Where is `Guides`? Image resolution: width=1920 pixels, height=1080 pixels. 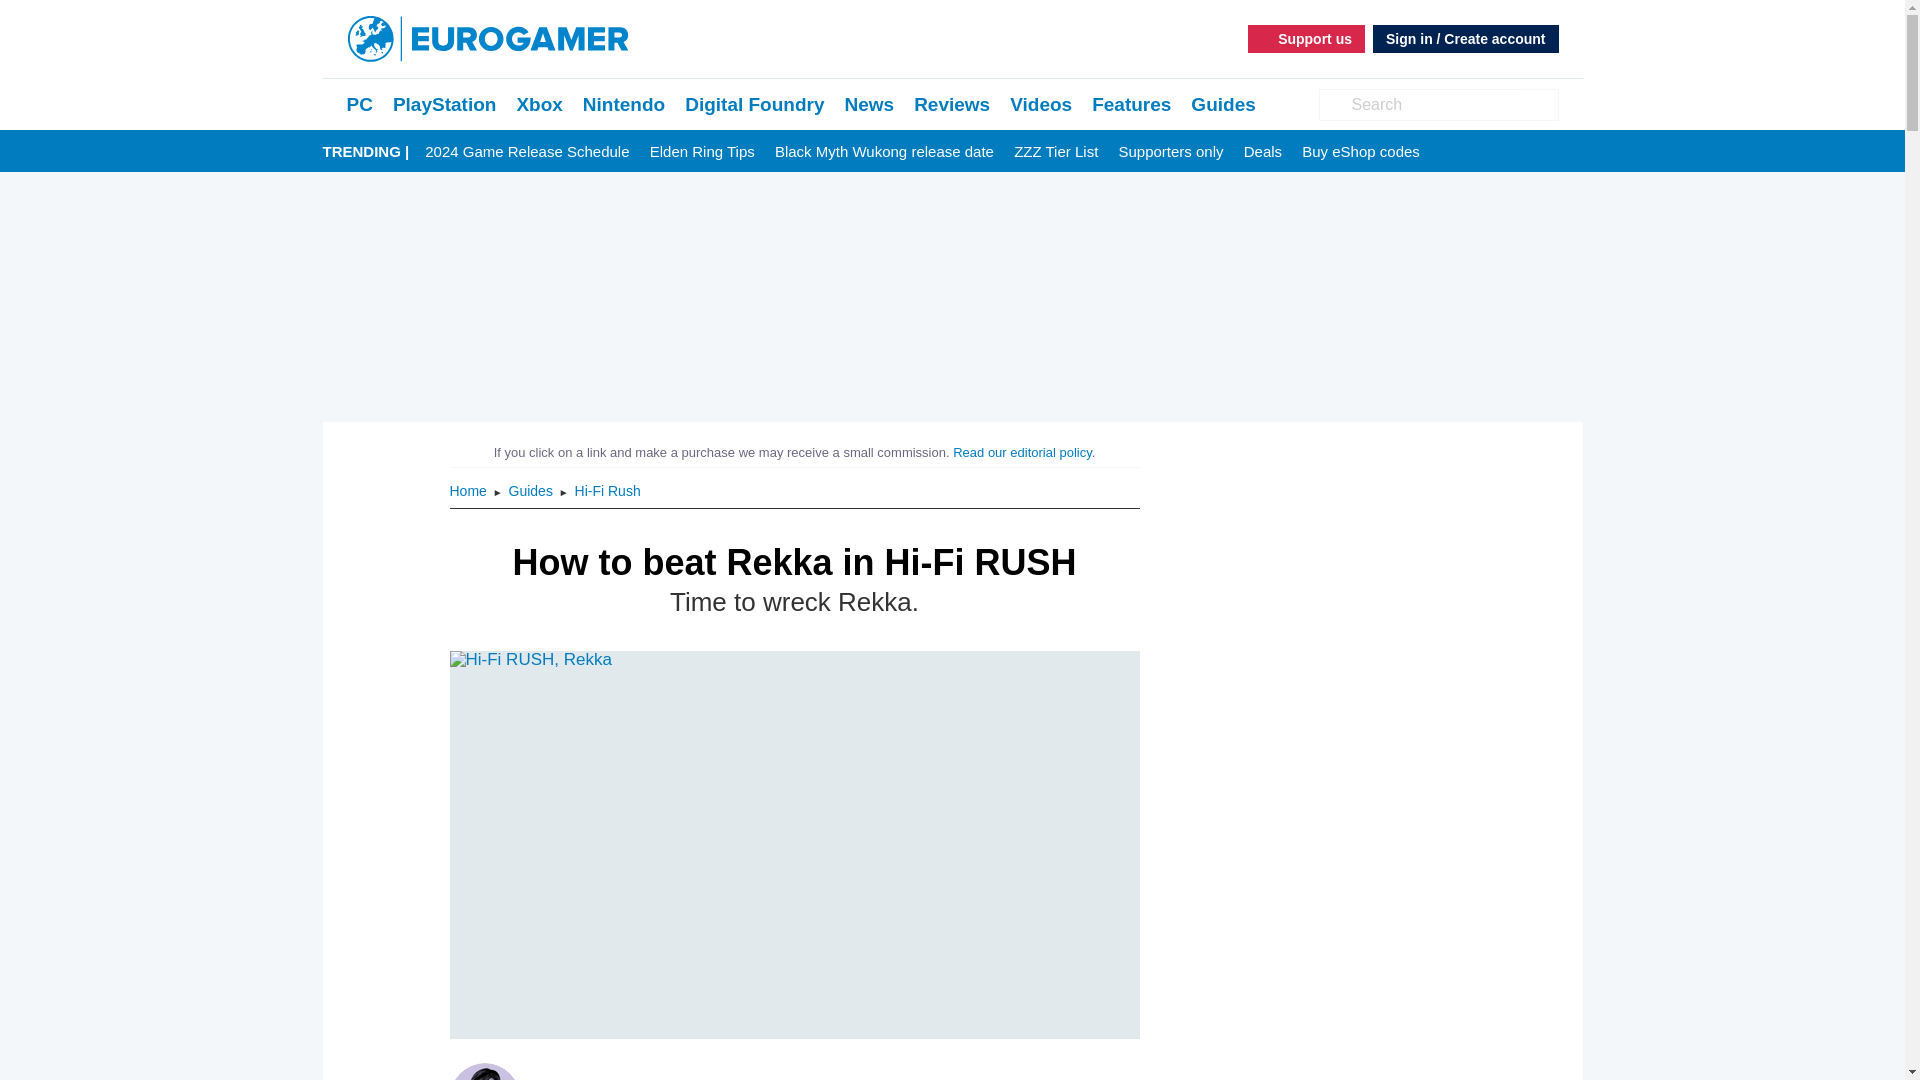 Guides is located at coordinates (532, 490).